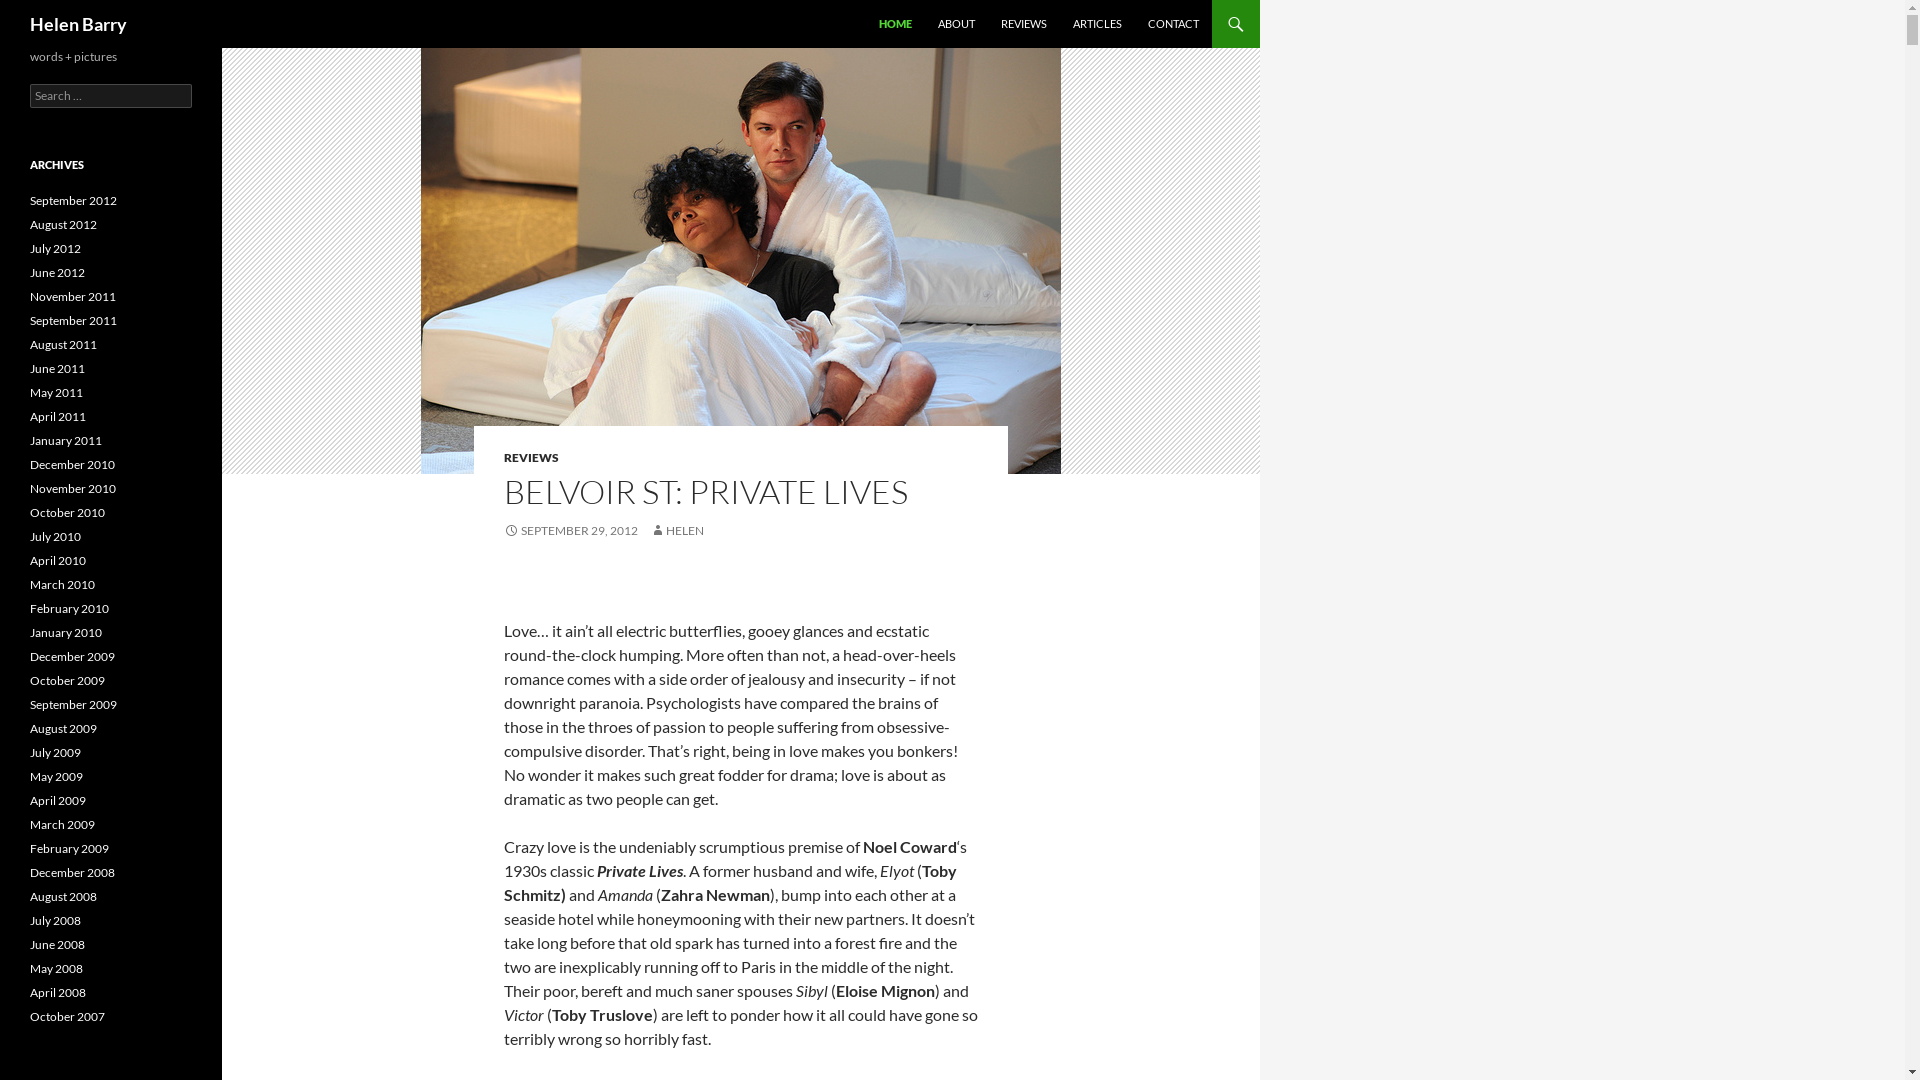 The width and height of the screenshot is (1920, 1080). Describe the element at coordinates (1024, 24) in the screenshot. I see `REVIEWS` at that location.